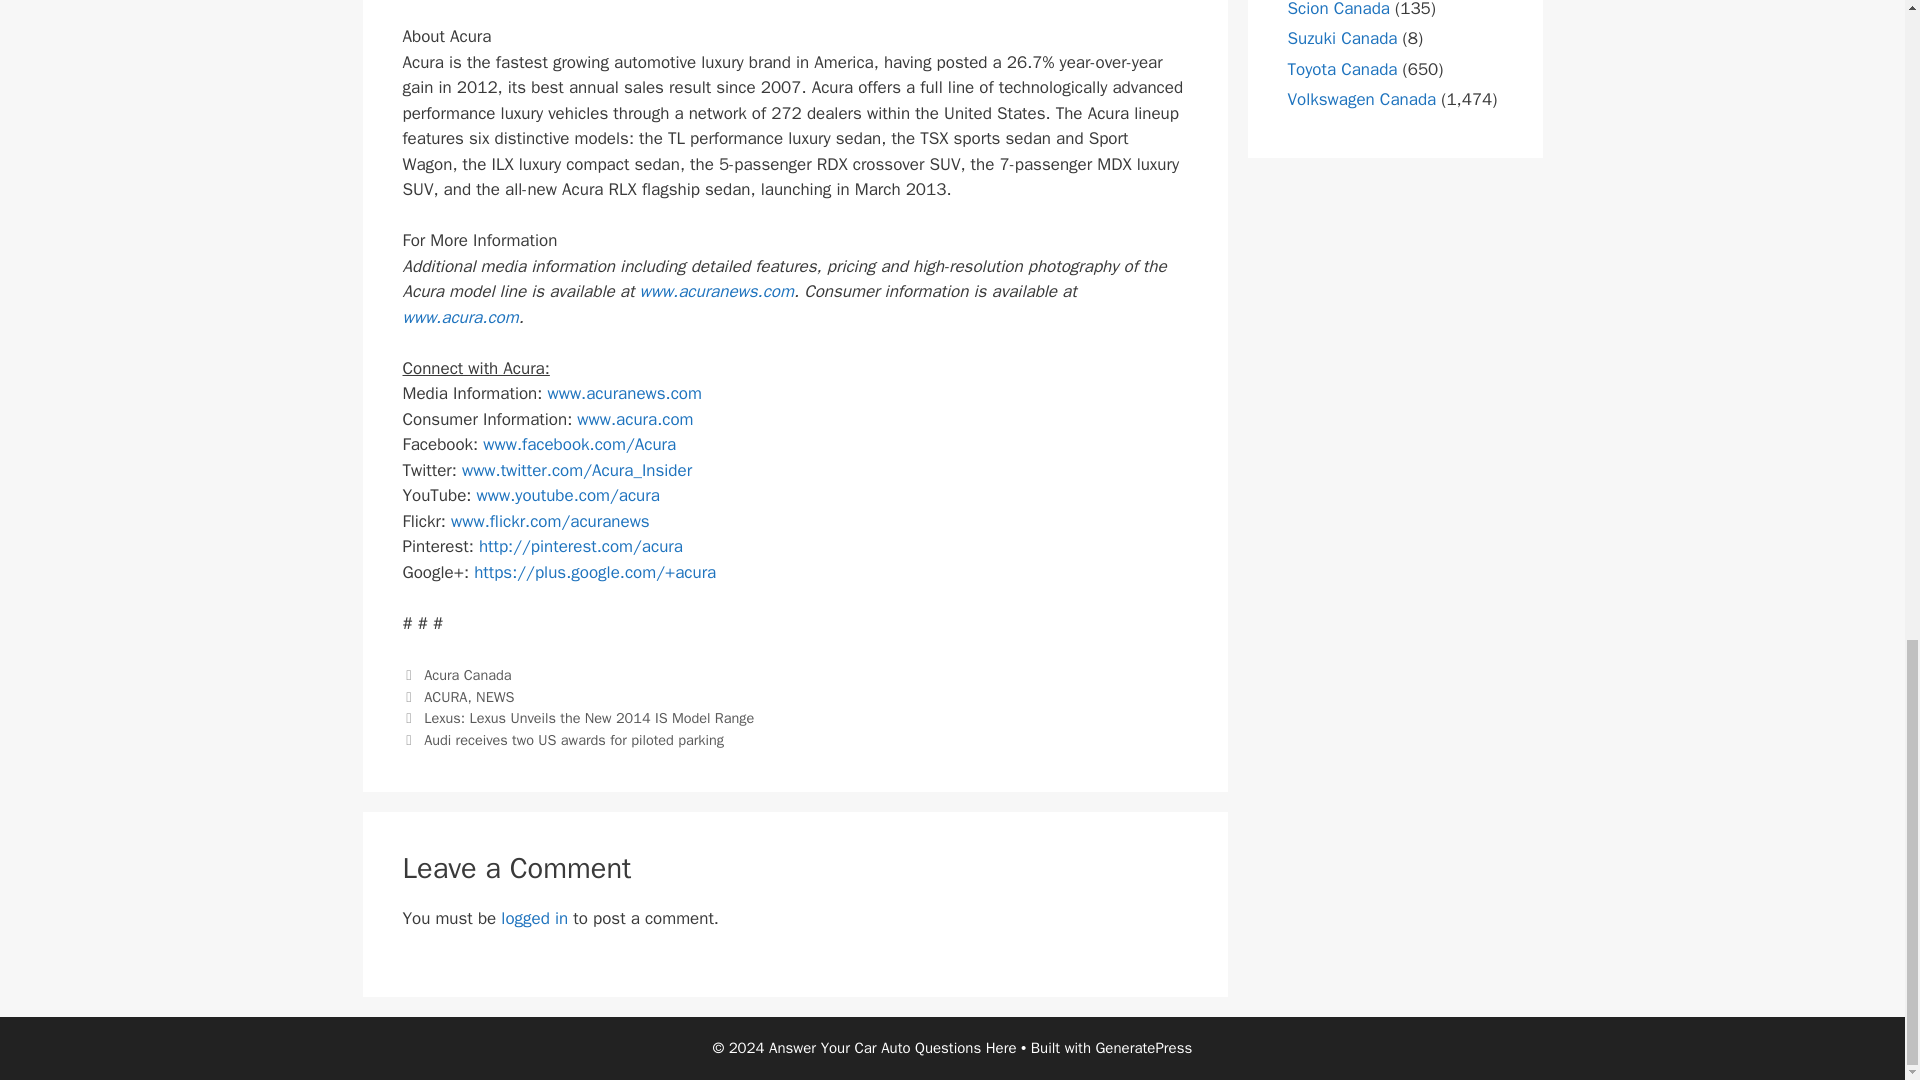 This screenshot has width=1920, height=1080. I want to click on www.acura.com, so click(635, 419).